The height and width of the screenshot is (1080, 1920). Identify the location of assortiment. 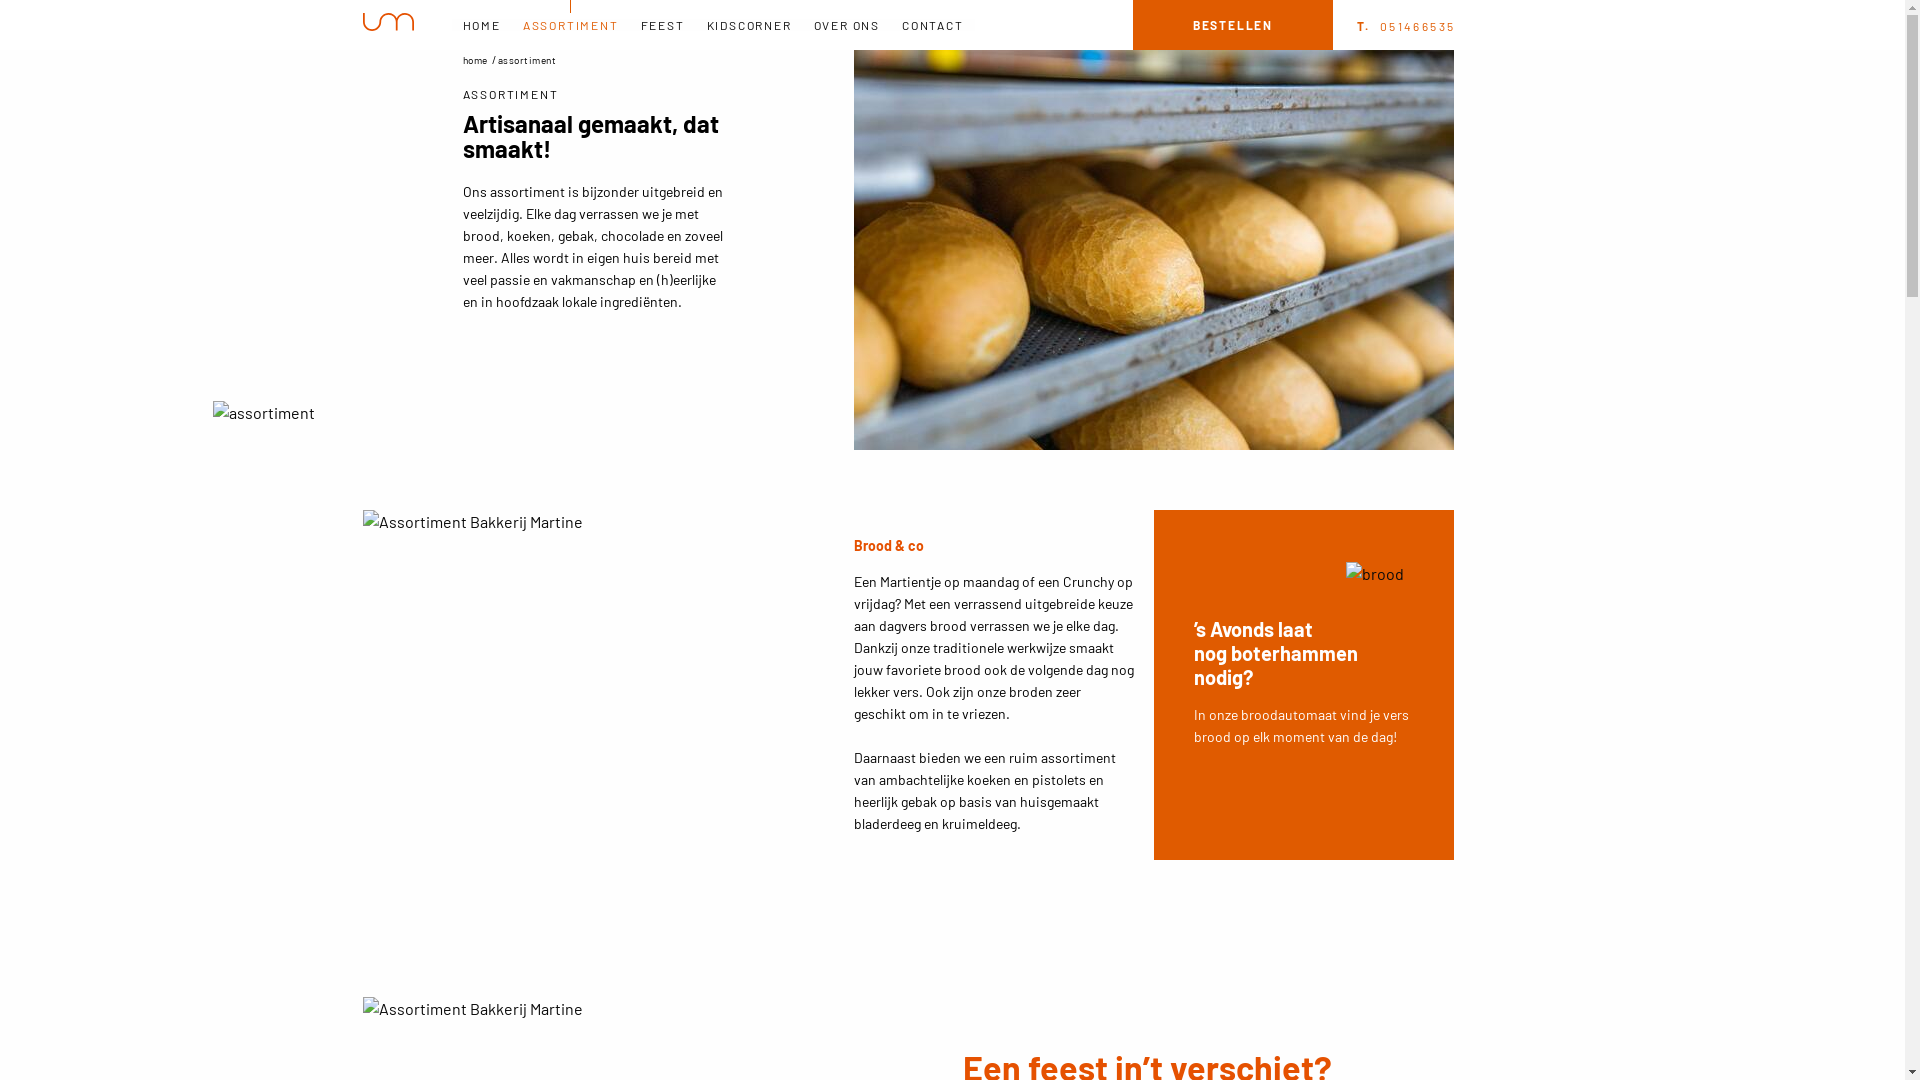
(528, 60).